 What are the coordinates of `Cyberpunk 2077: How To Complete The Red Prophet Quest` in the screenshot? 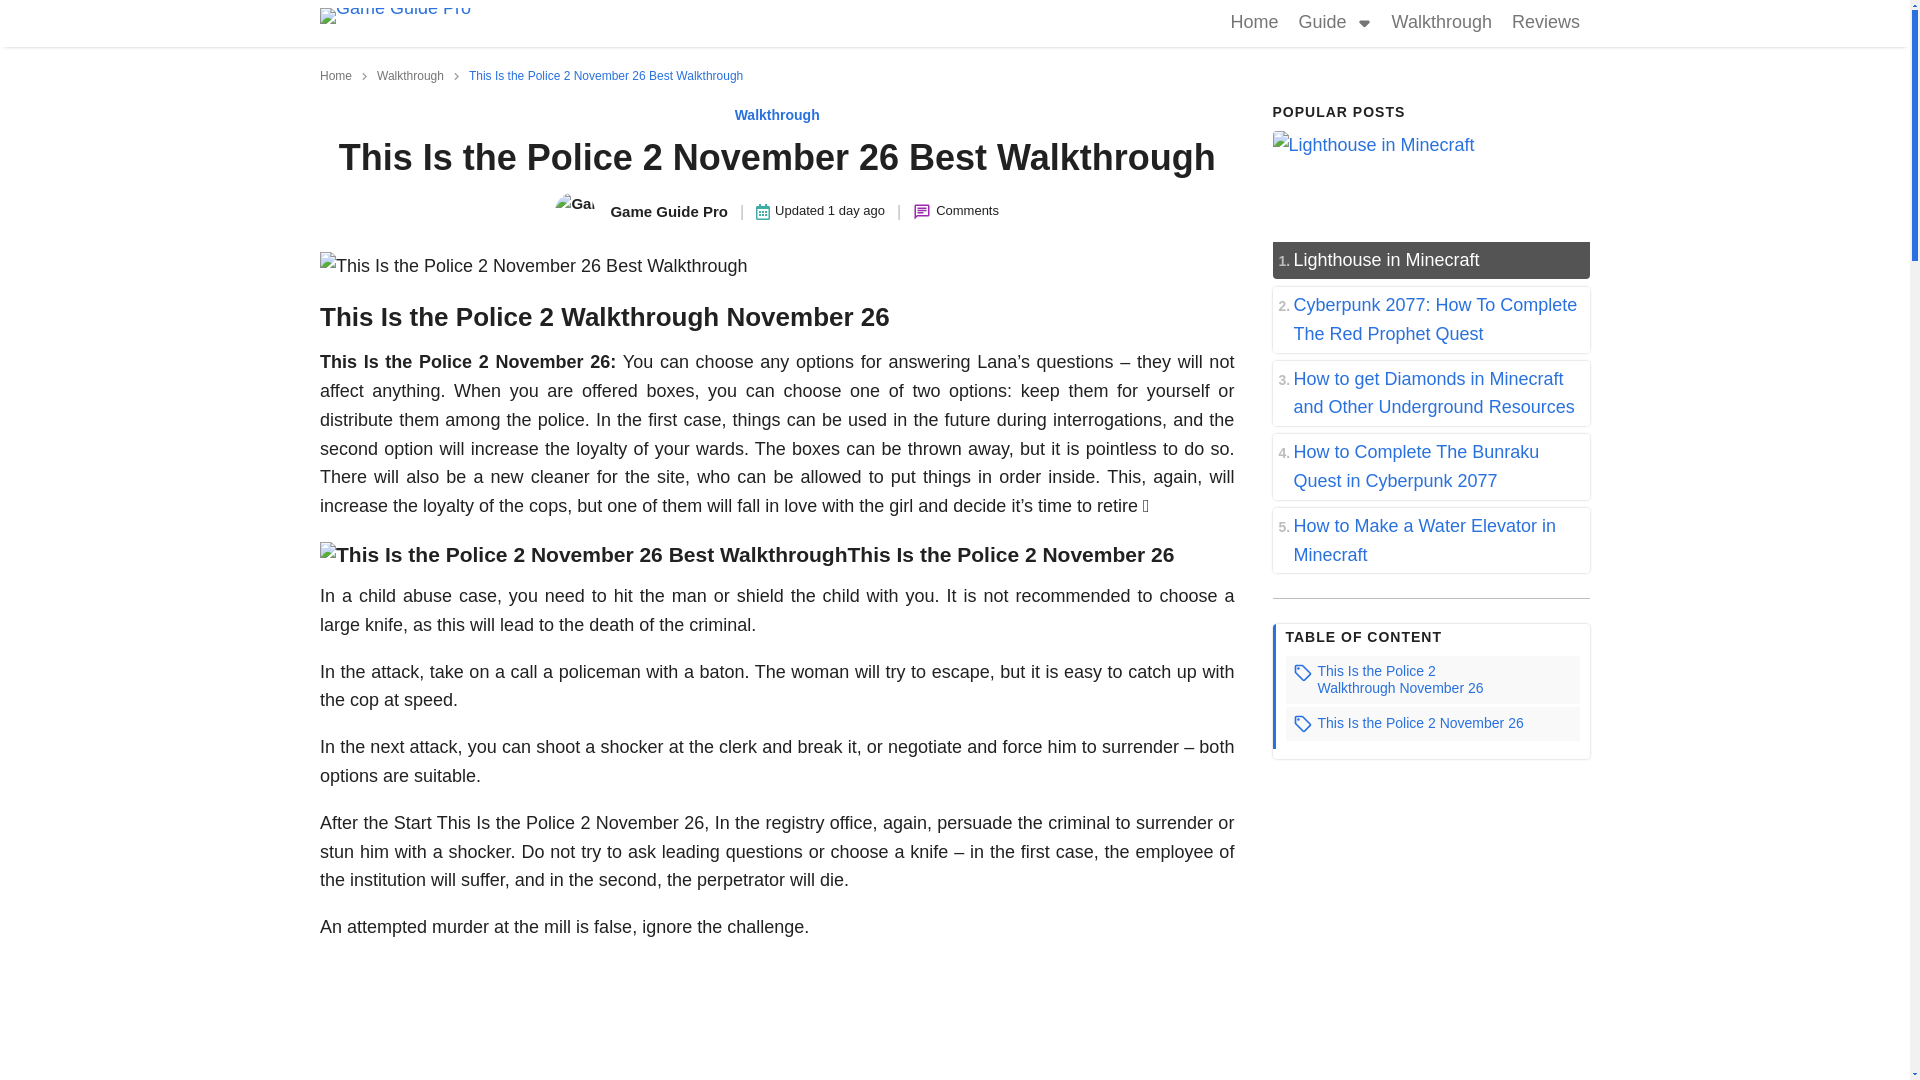 It's located at (1430, 320).